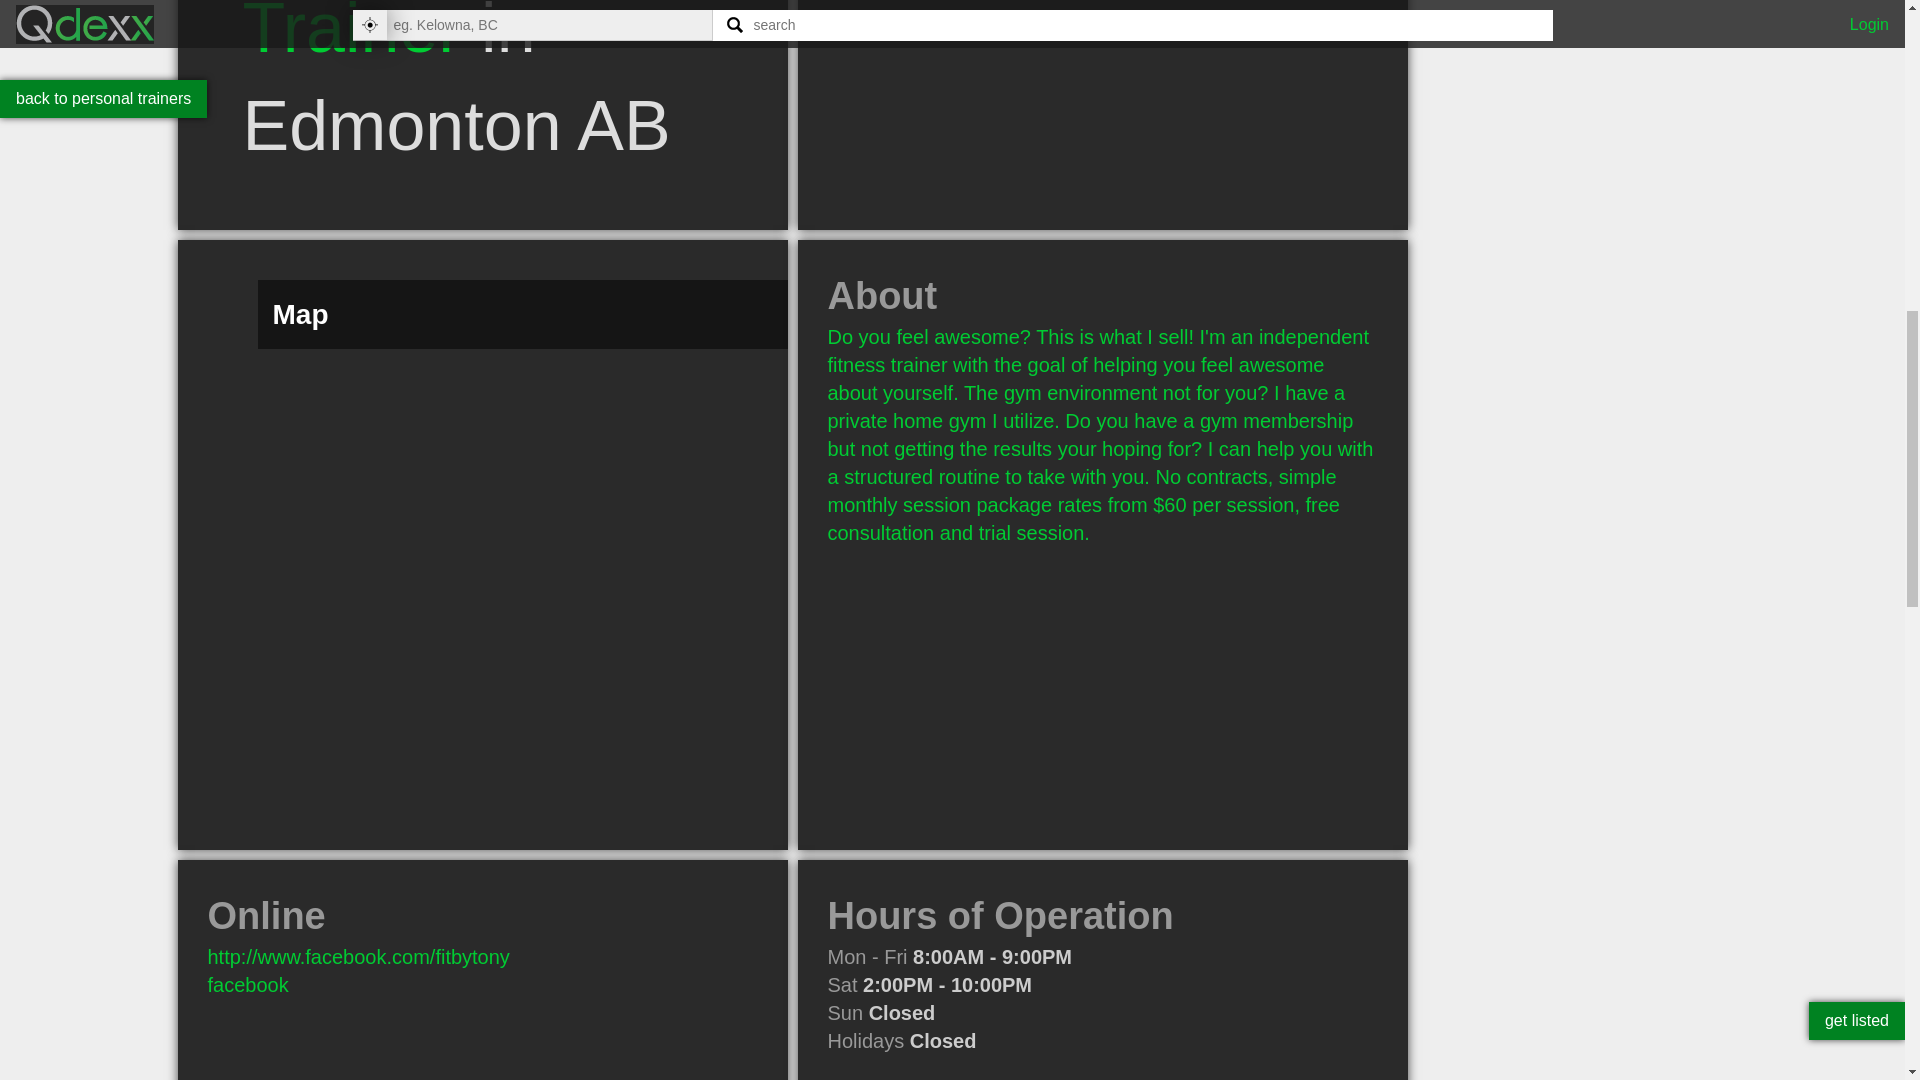  Describe the element at coordinates (482, 844) in the screenshot. I see `Map` at that location.